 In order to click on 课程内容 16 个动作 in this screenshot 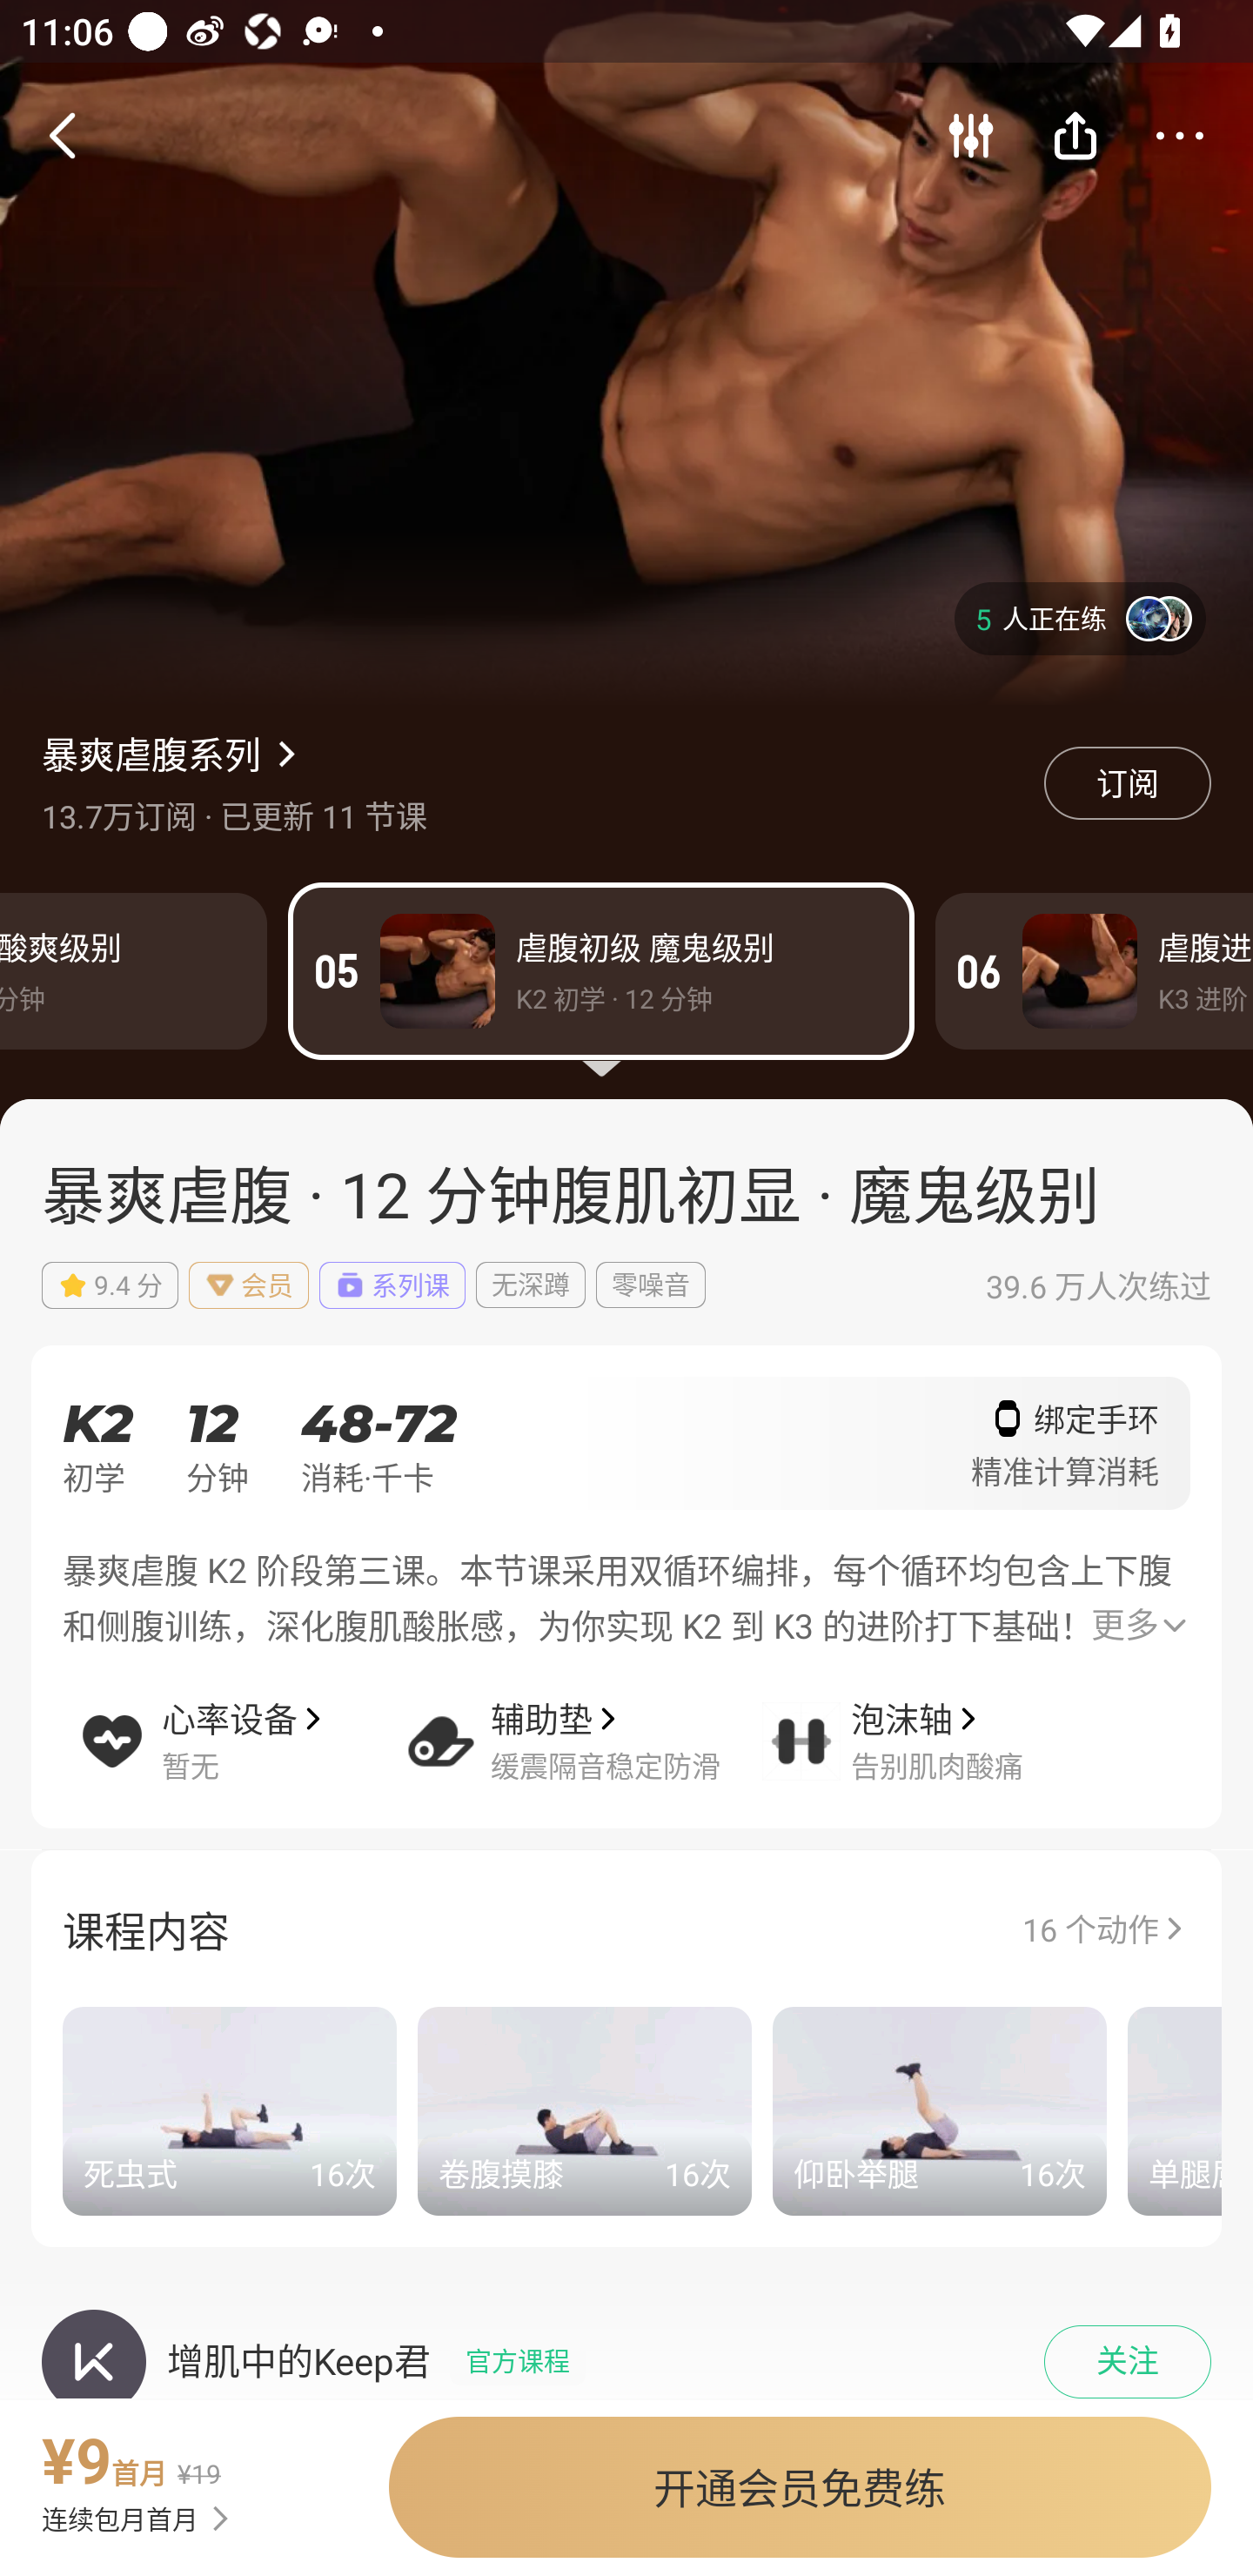, I will do `click(626, 1928)`.